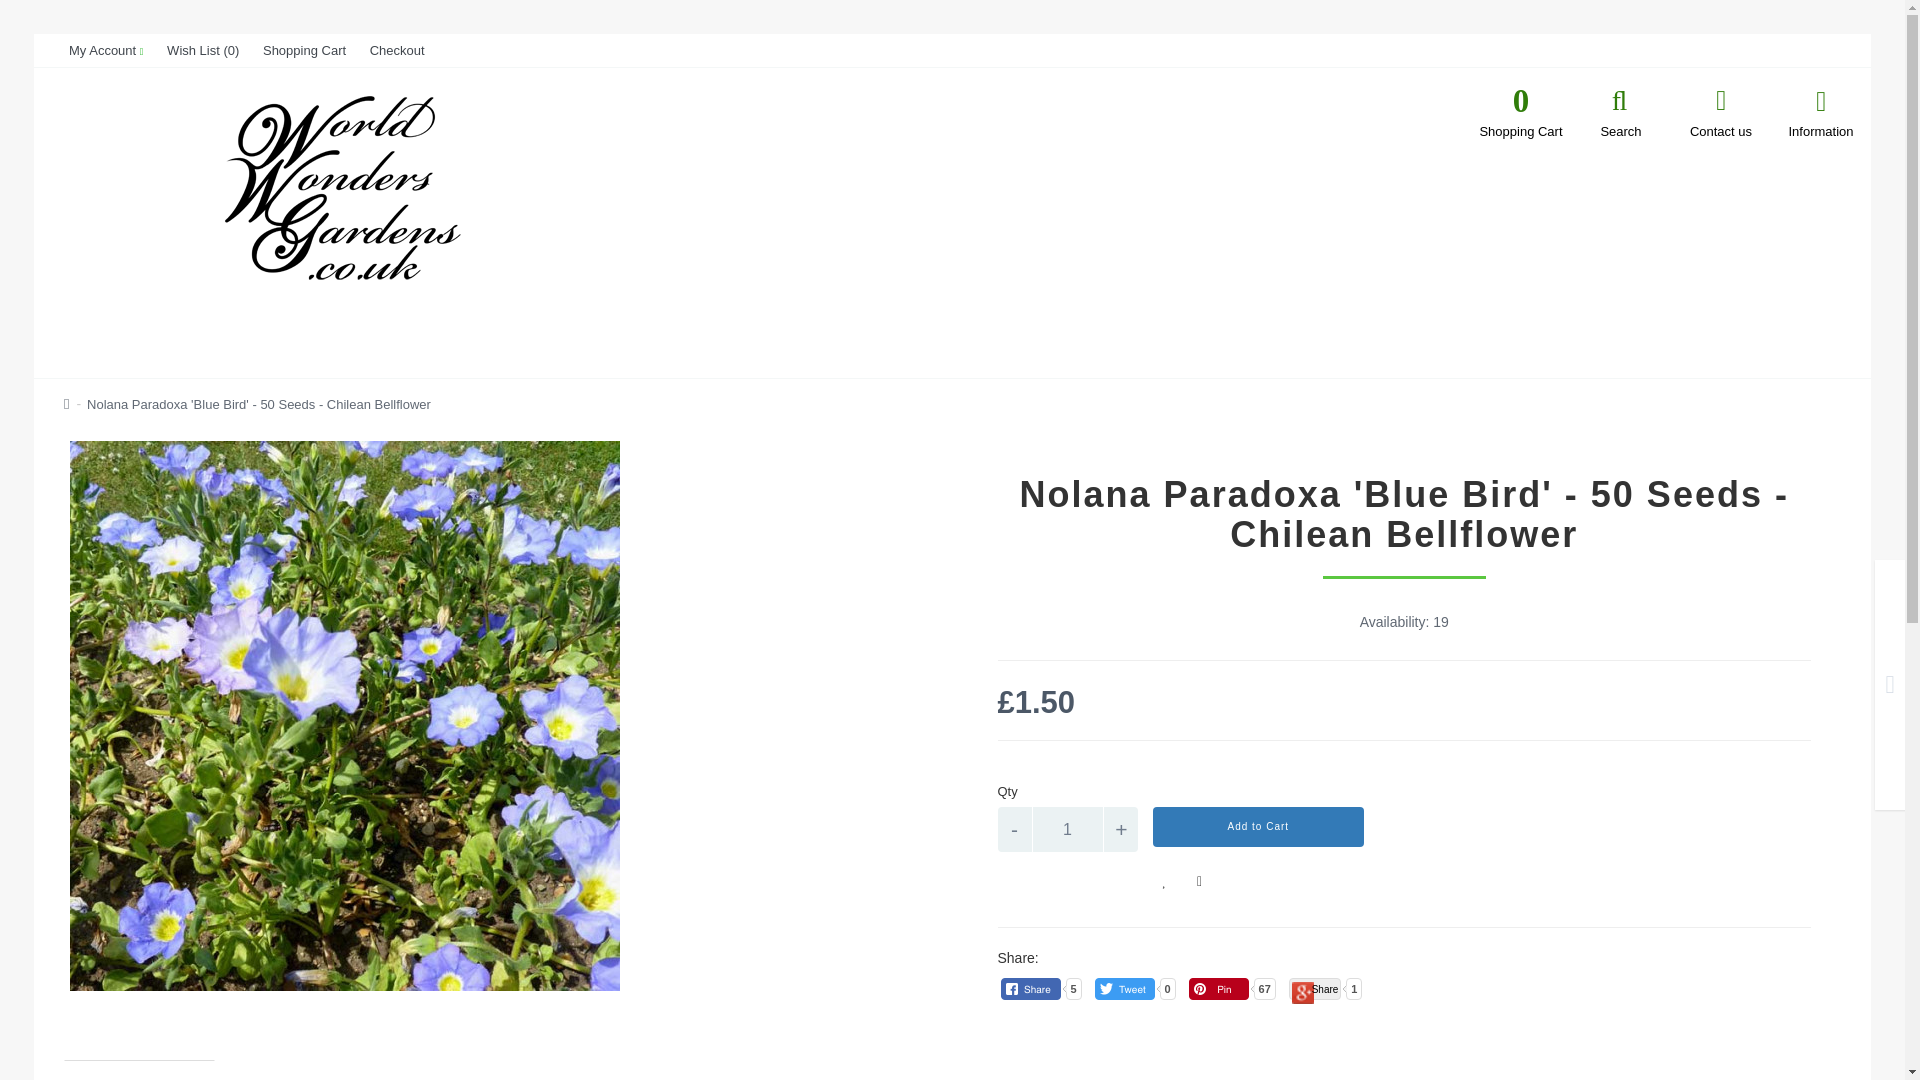 The height and width of the screenshot is (1080, 1920). What do you see at coordinates (397, 50) in the screenshot?
I see `Nolana Paradoxa 'Blue Bird' - 50 Seeds - Chilean Bellflower` at bounding box center [397, 50].